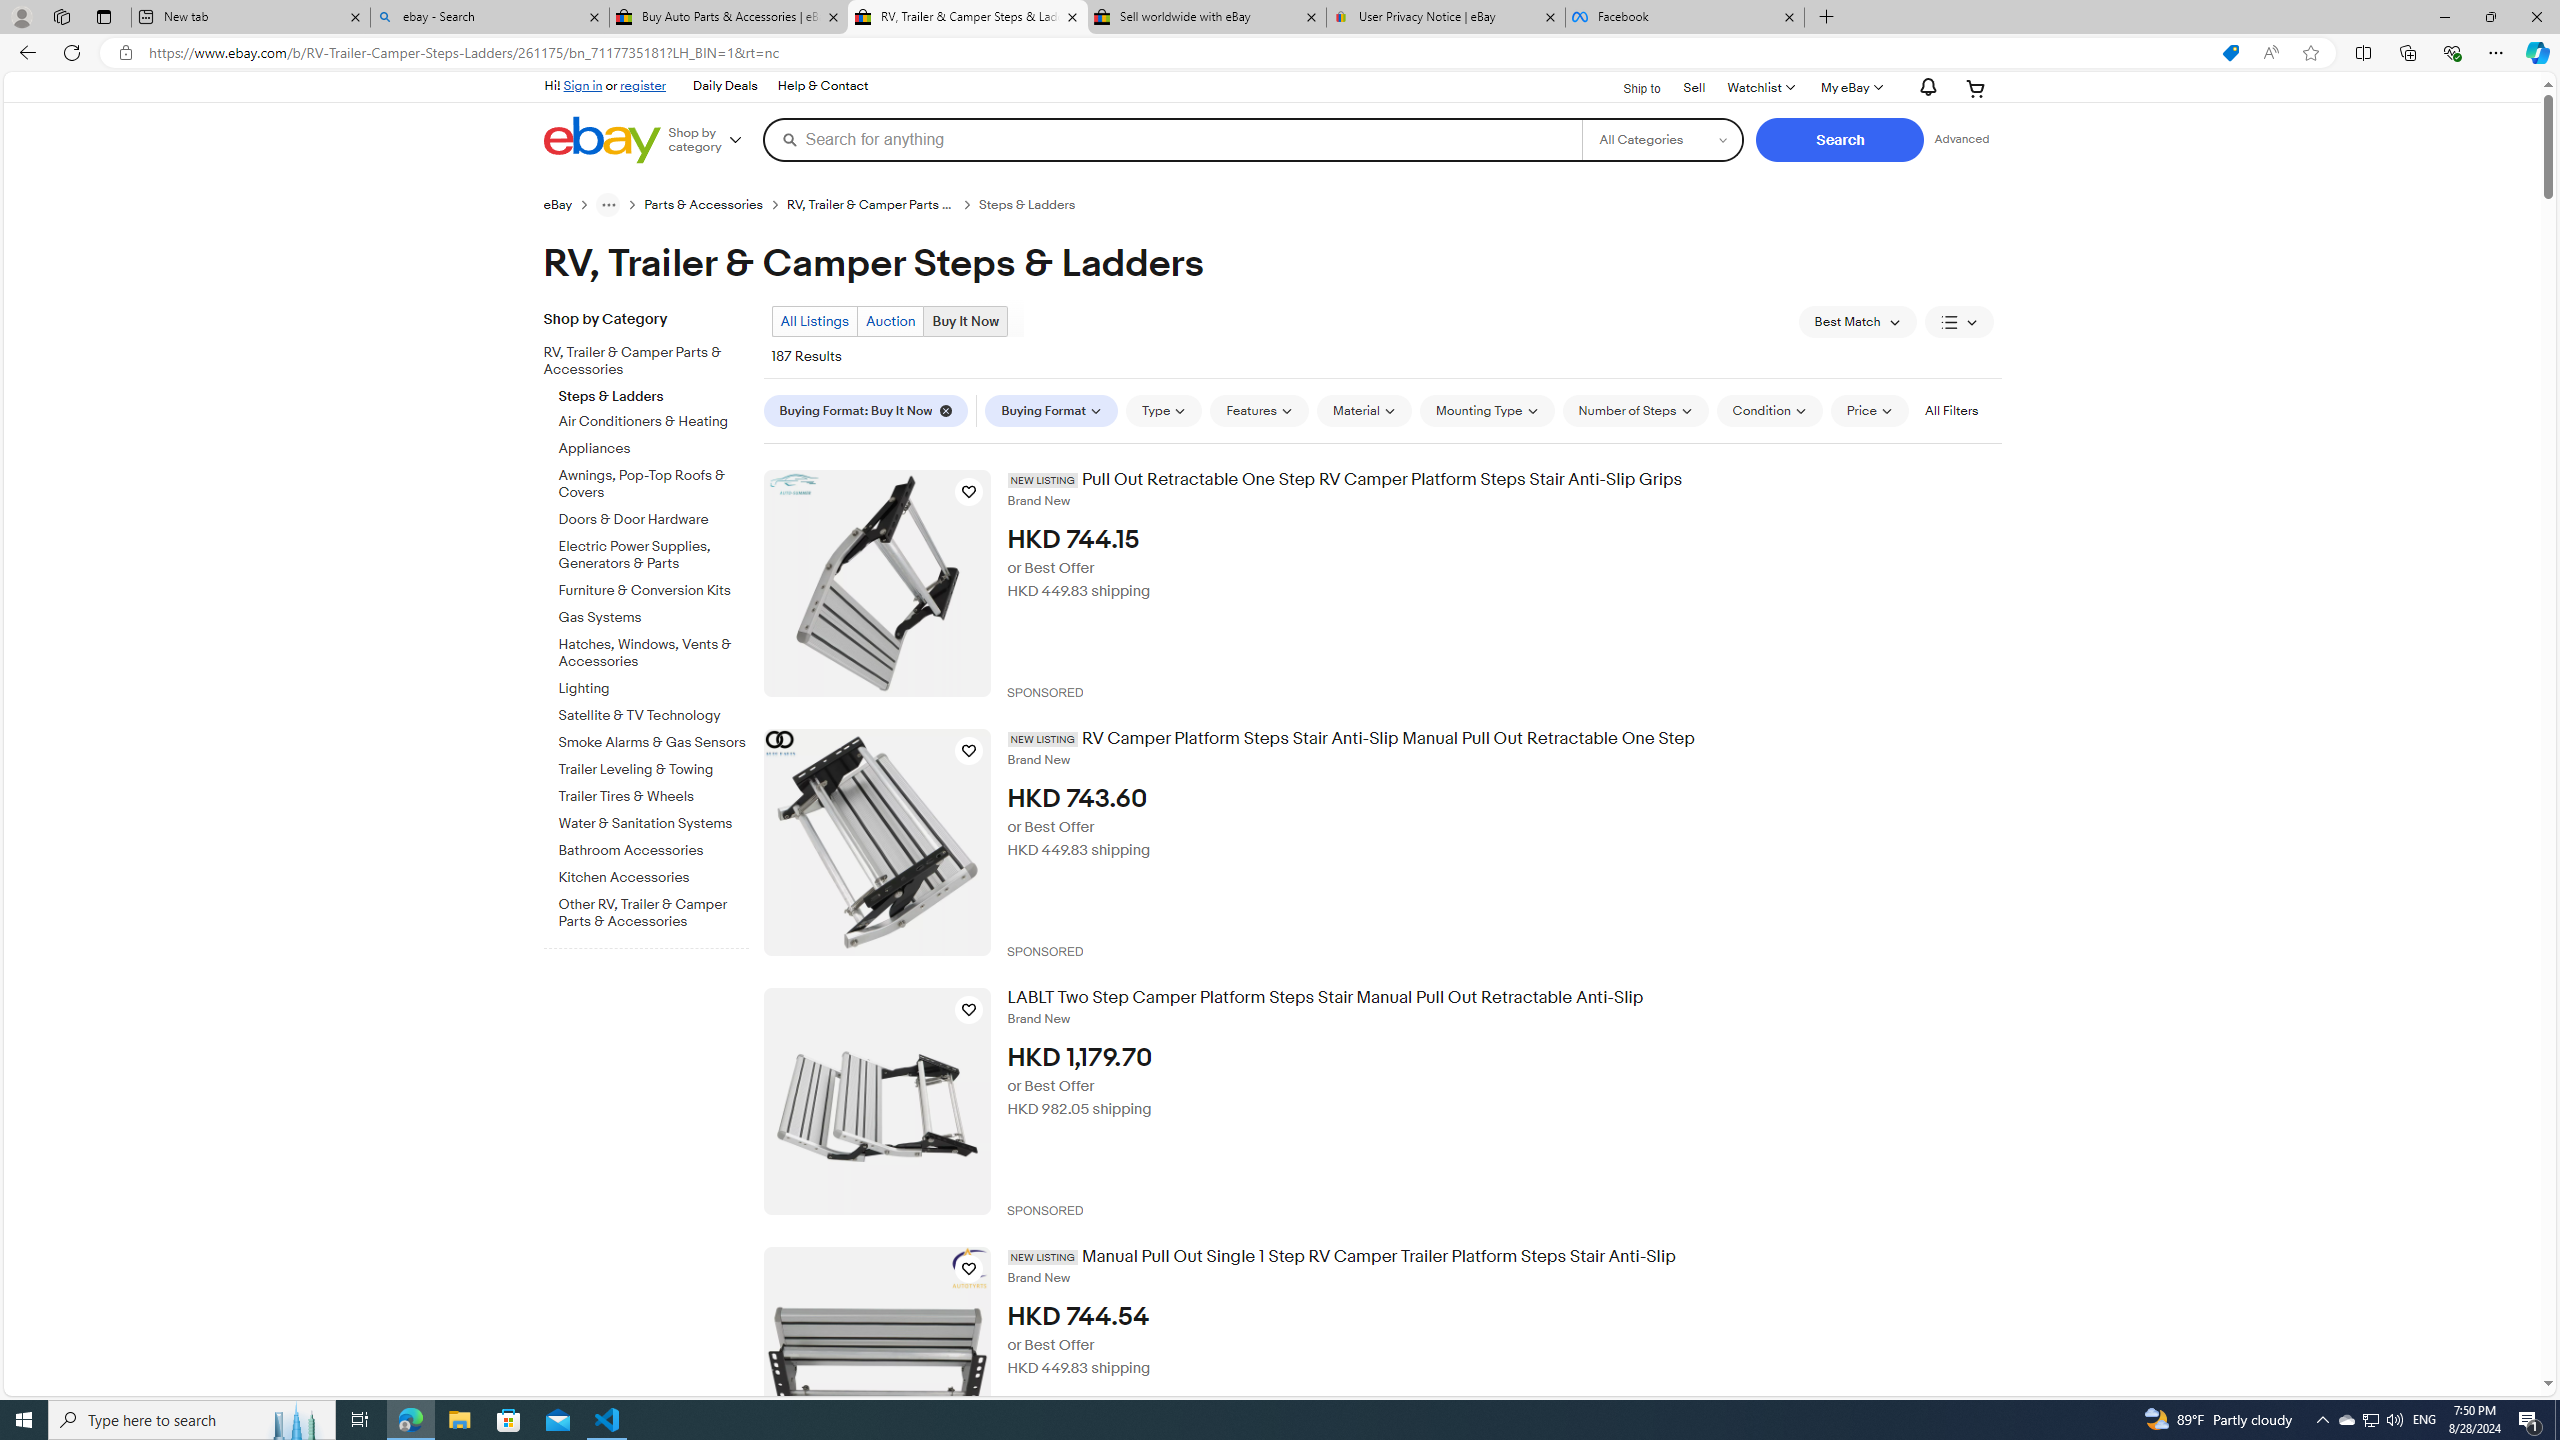  Describe the element at coordinates (725, 86) in the screenshot. I see `Daily Deals` at that location.